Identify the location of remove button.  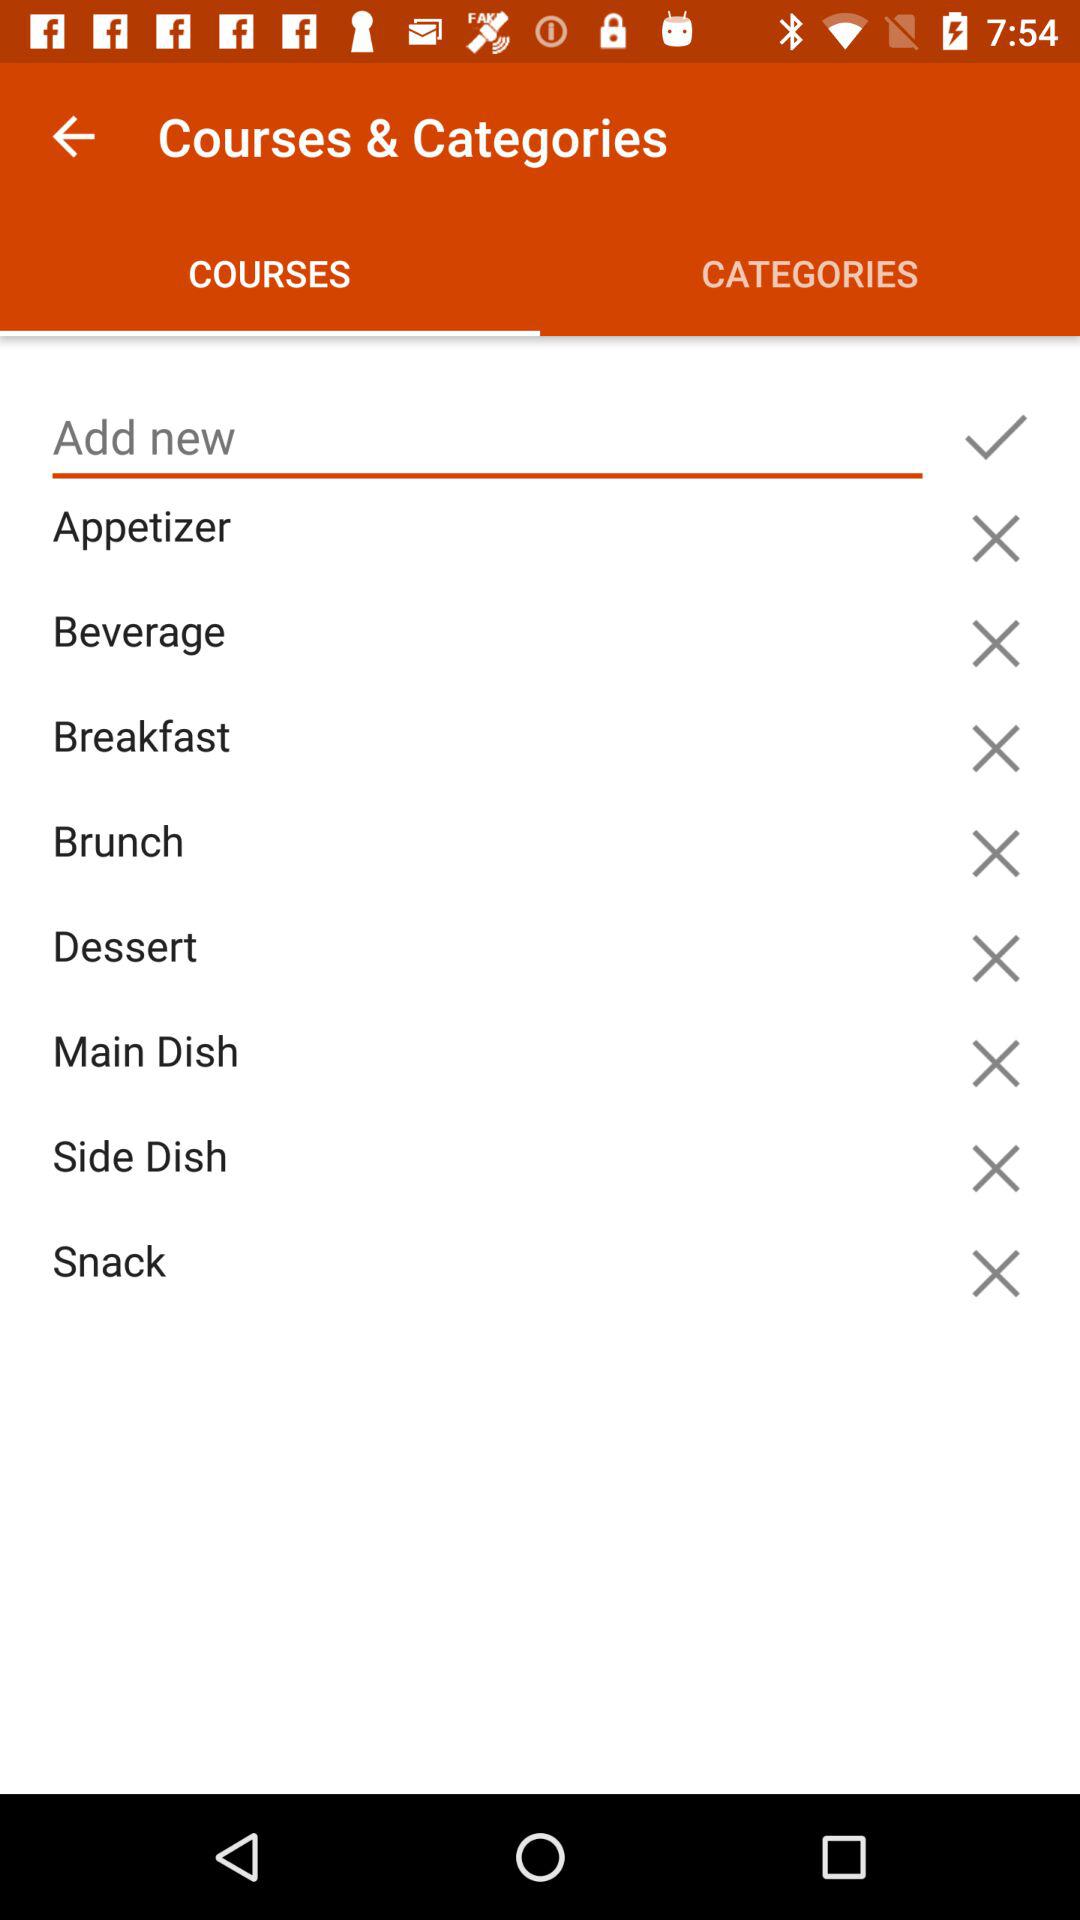
(996, 958).